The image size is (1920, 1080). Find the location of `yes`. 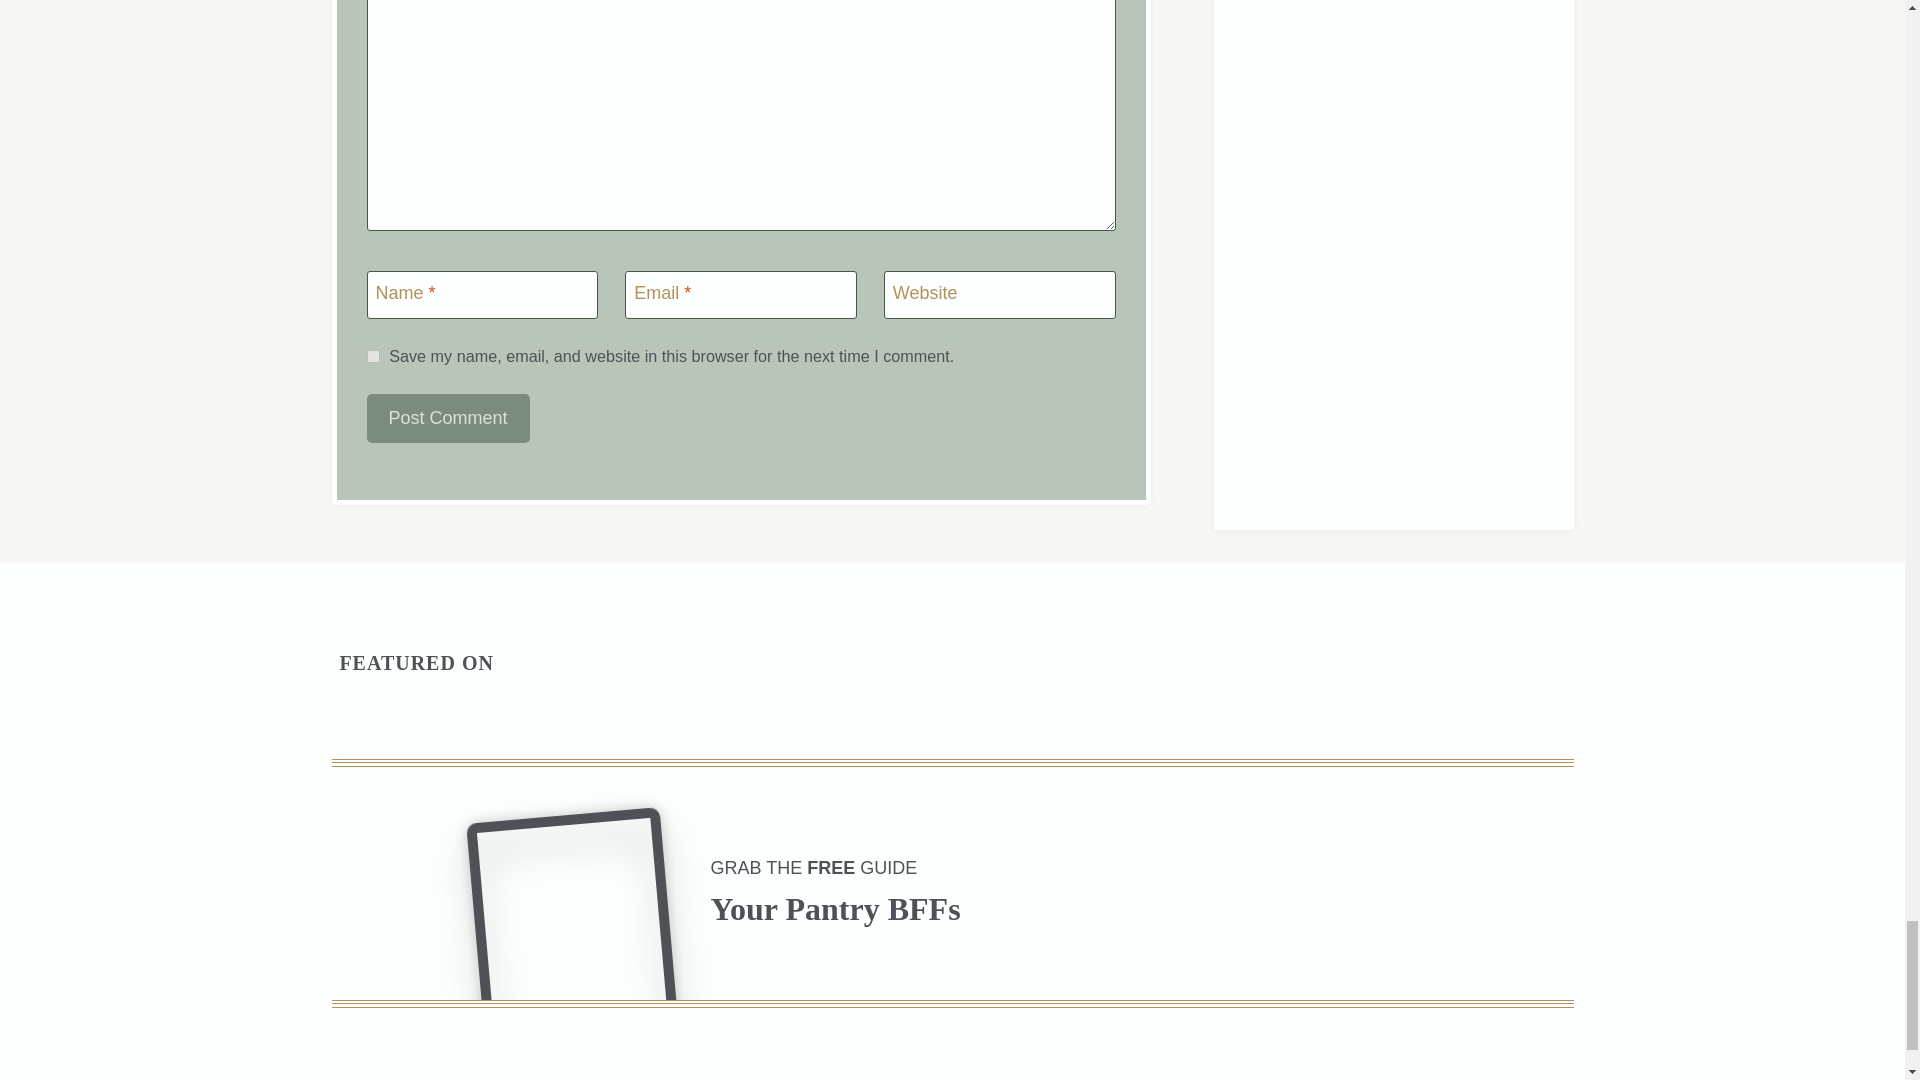

yes is located at coordinates (372, 356).